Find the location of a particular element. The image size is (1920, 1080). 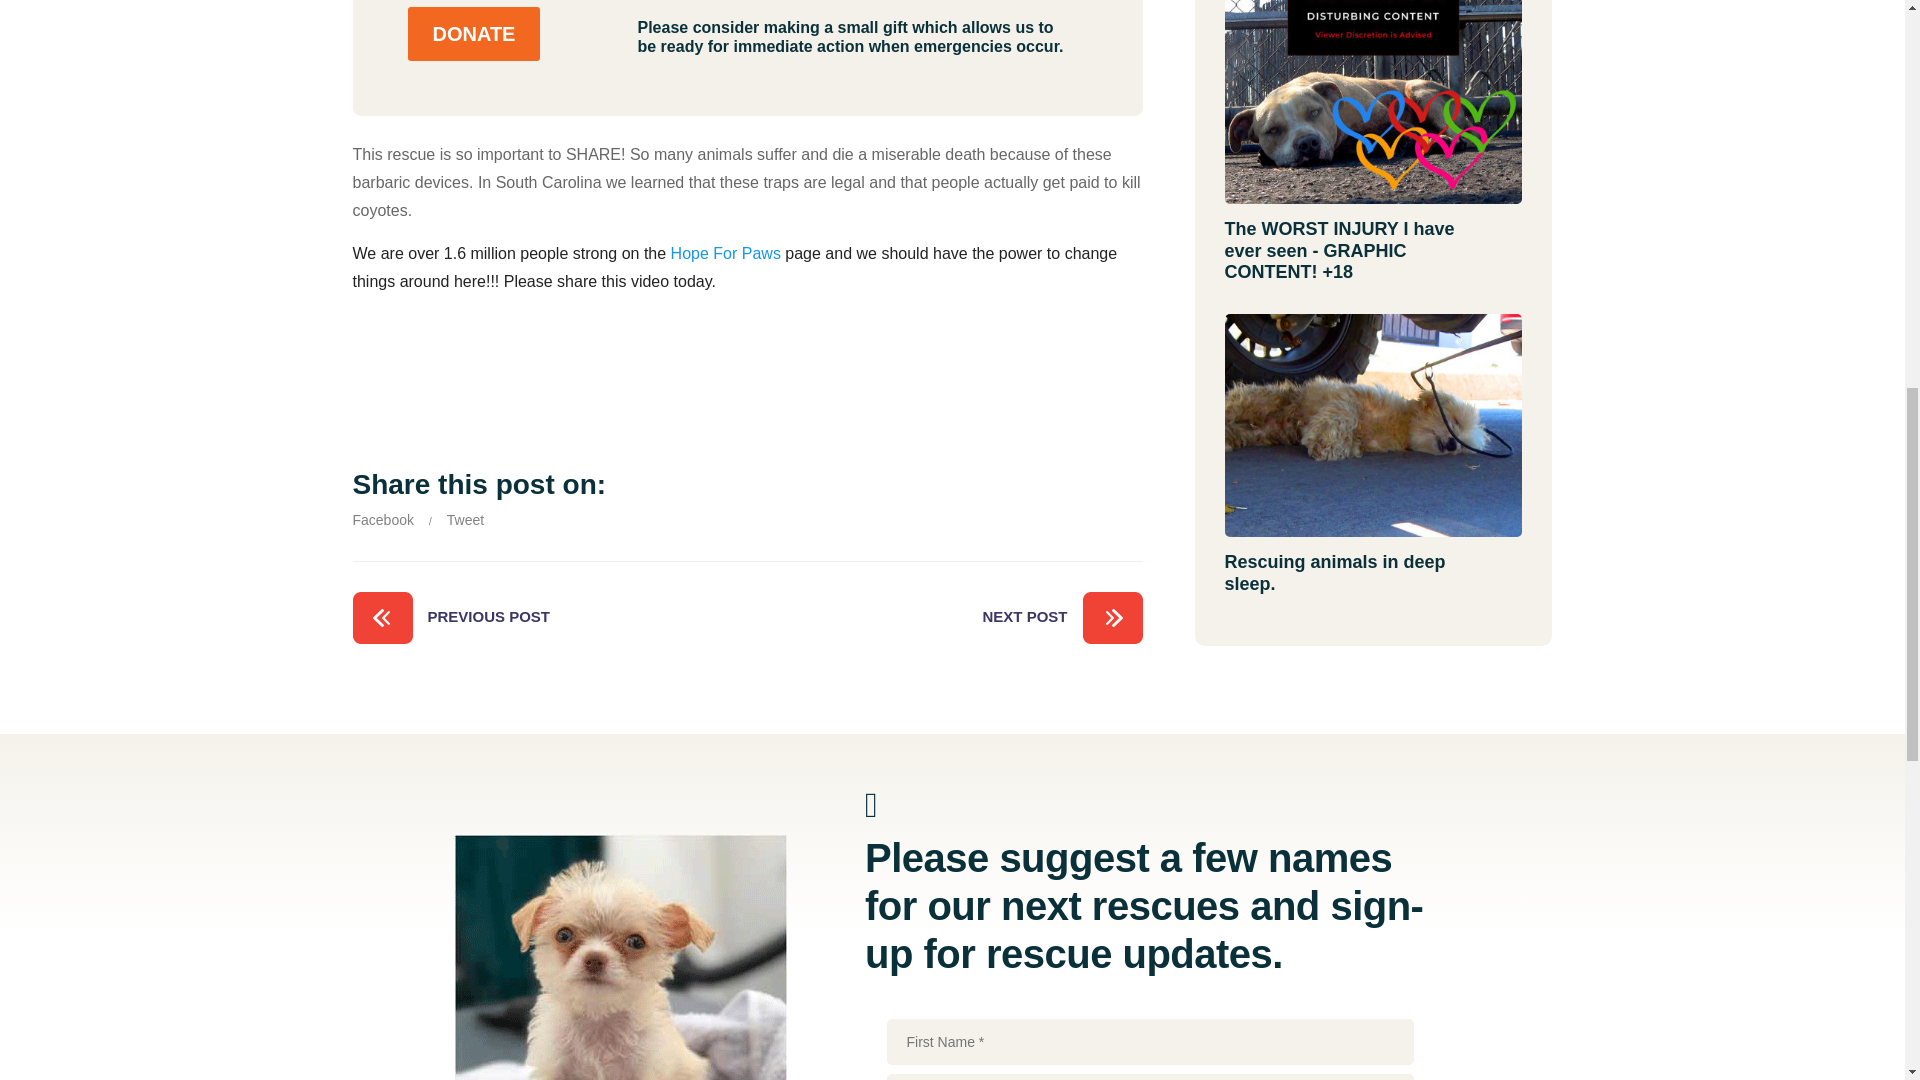

Hope For Paws is located at coordinates (726, 254).